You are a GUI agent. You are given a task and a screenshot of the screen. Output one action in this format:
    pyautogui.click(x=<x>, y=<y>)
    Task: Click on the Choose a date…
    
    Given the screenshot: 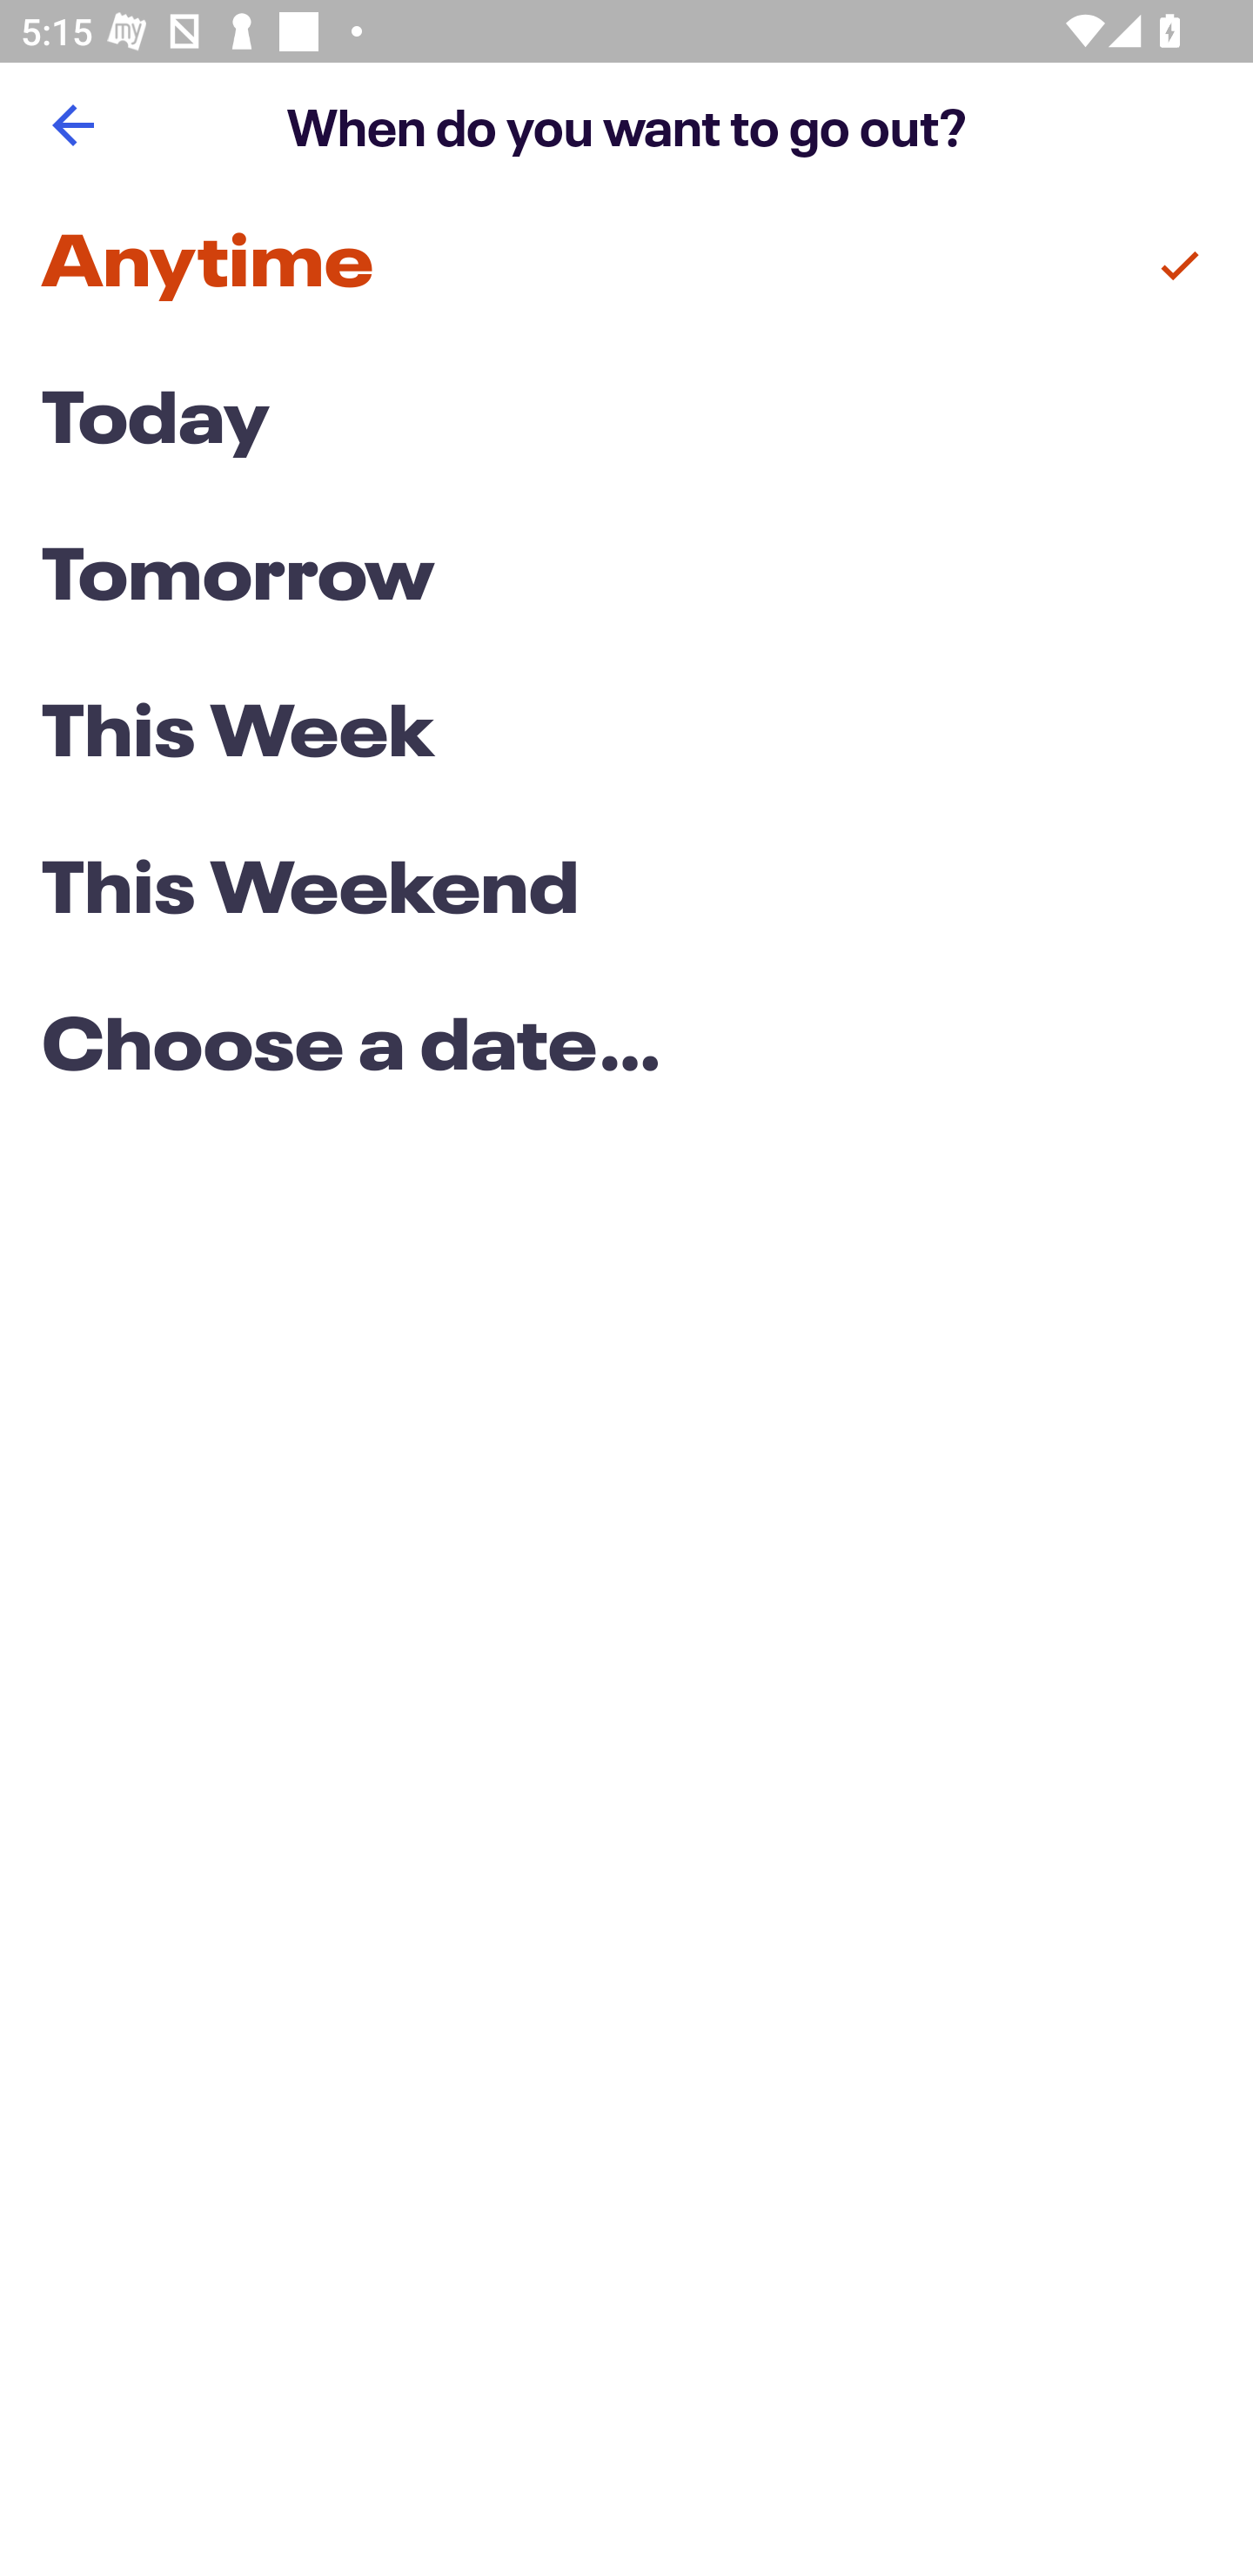 What is the action you would take?
    pyautogui.click(x=626, y=1050)
    